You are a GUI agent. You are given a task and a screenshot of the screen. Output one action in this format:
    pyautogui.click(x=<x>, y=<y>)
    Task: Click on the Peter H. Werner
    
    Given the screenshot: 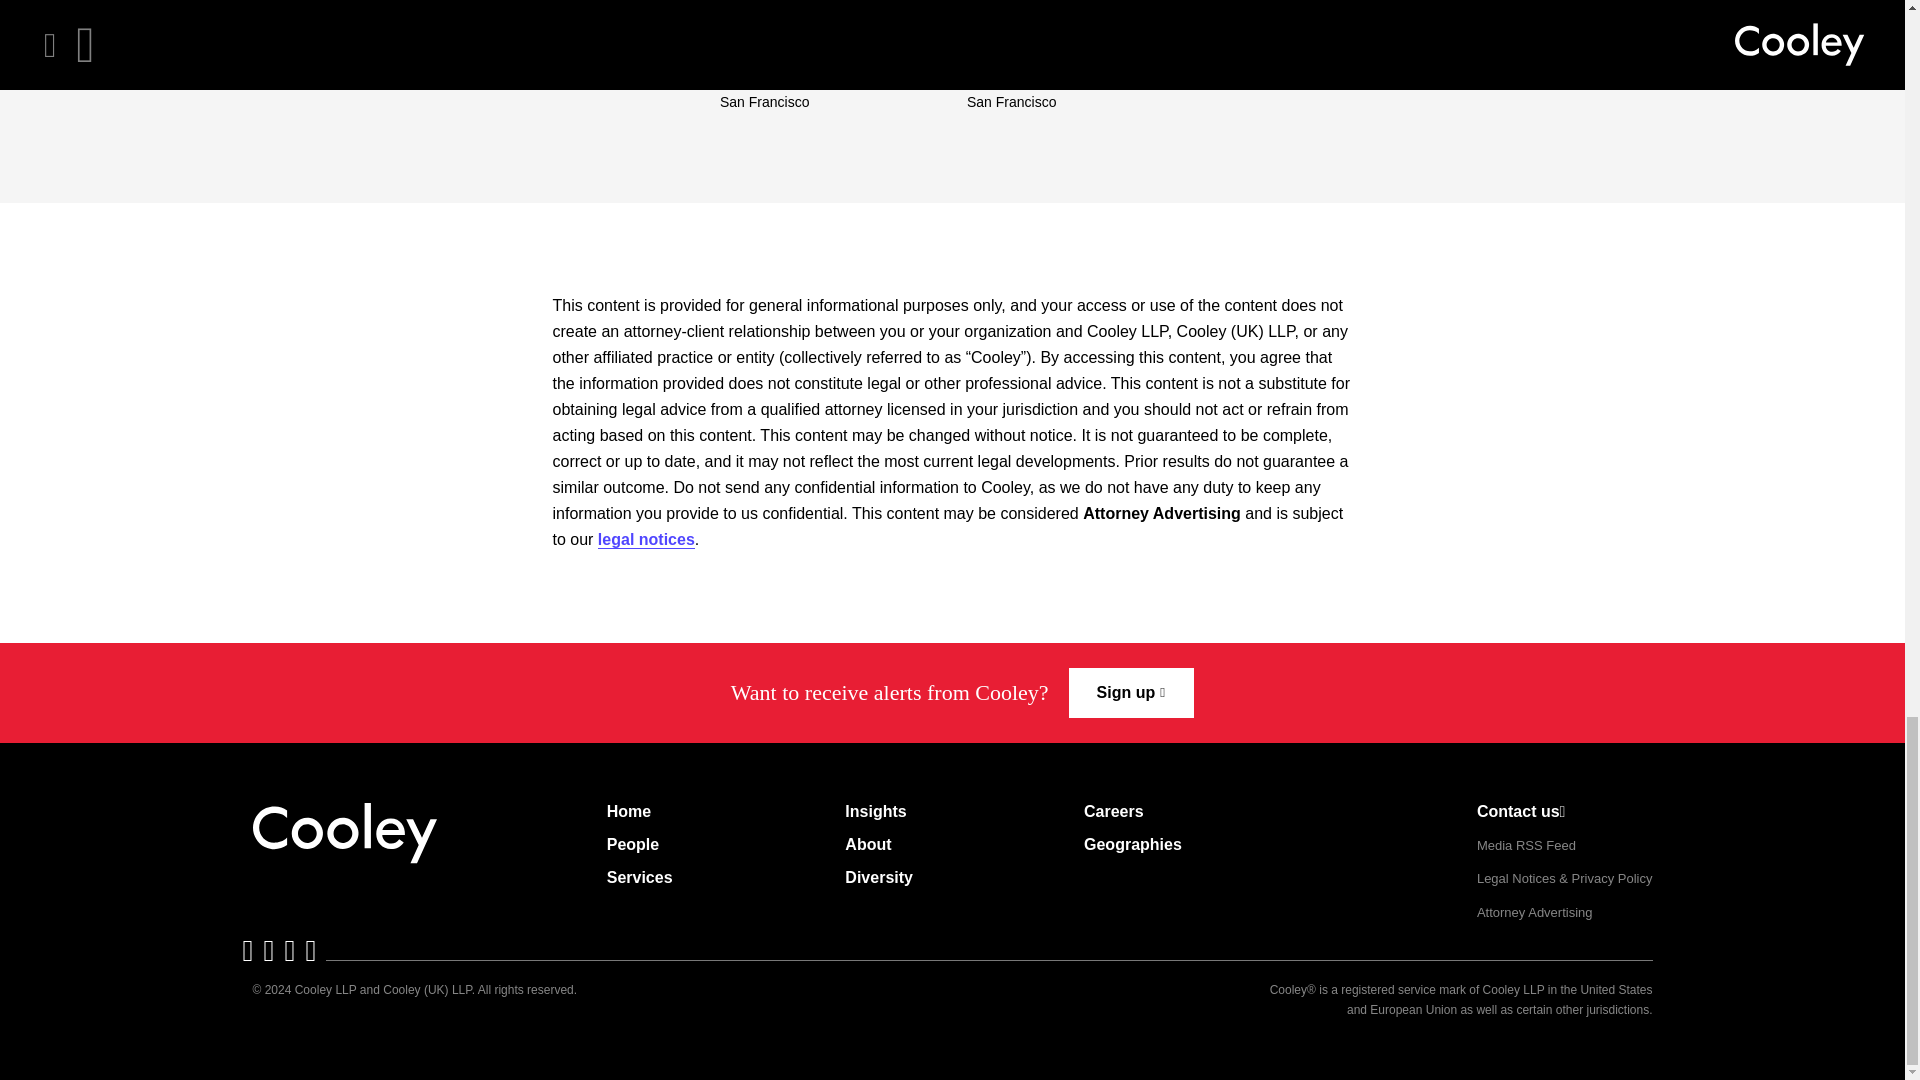 What is the action you would take?
    pyautogui.click(x=1039, y=50)
    